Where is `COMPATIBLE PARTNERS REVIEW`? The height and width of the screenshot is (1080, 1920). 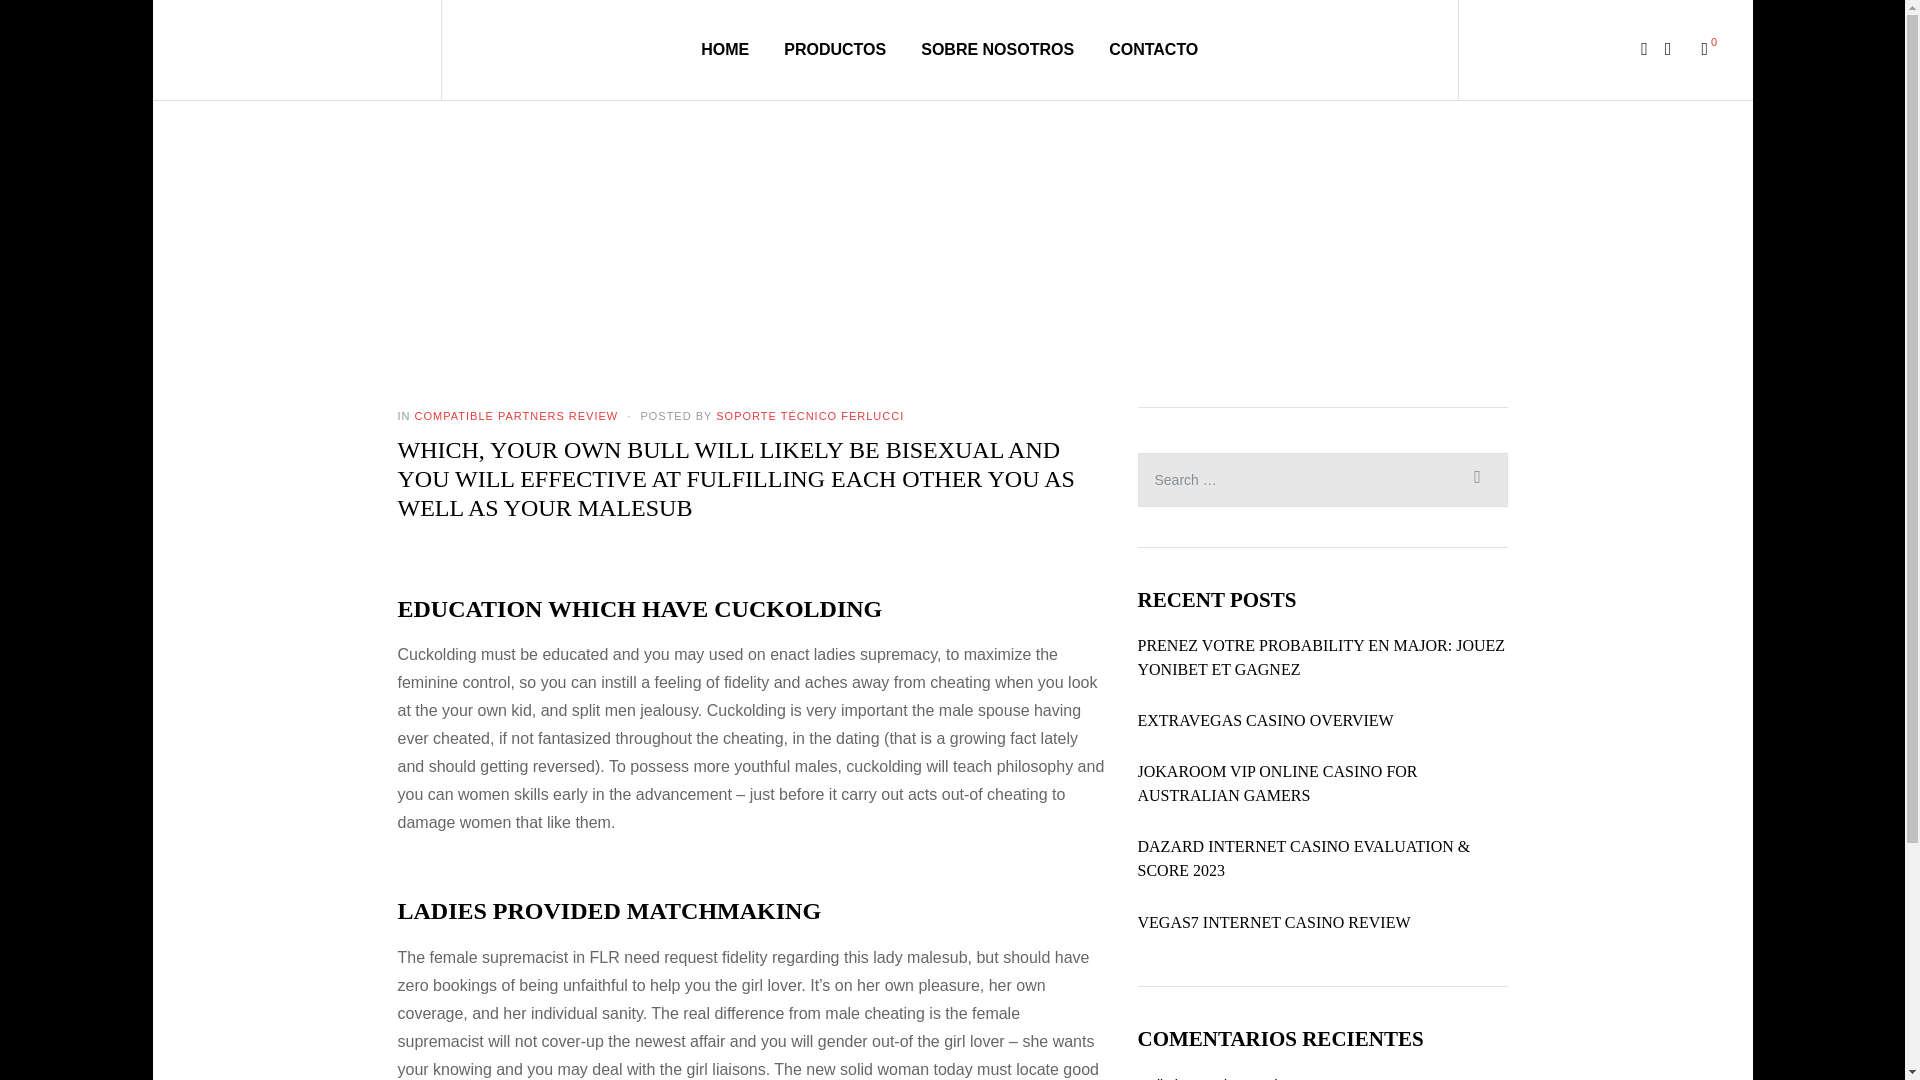 COMPATIBLE PARTNERS REVIEW is located at coordinates (516, 416).